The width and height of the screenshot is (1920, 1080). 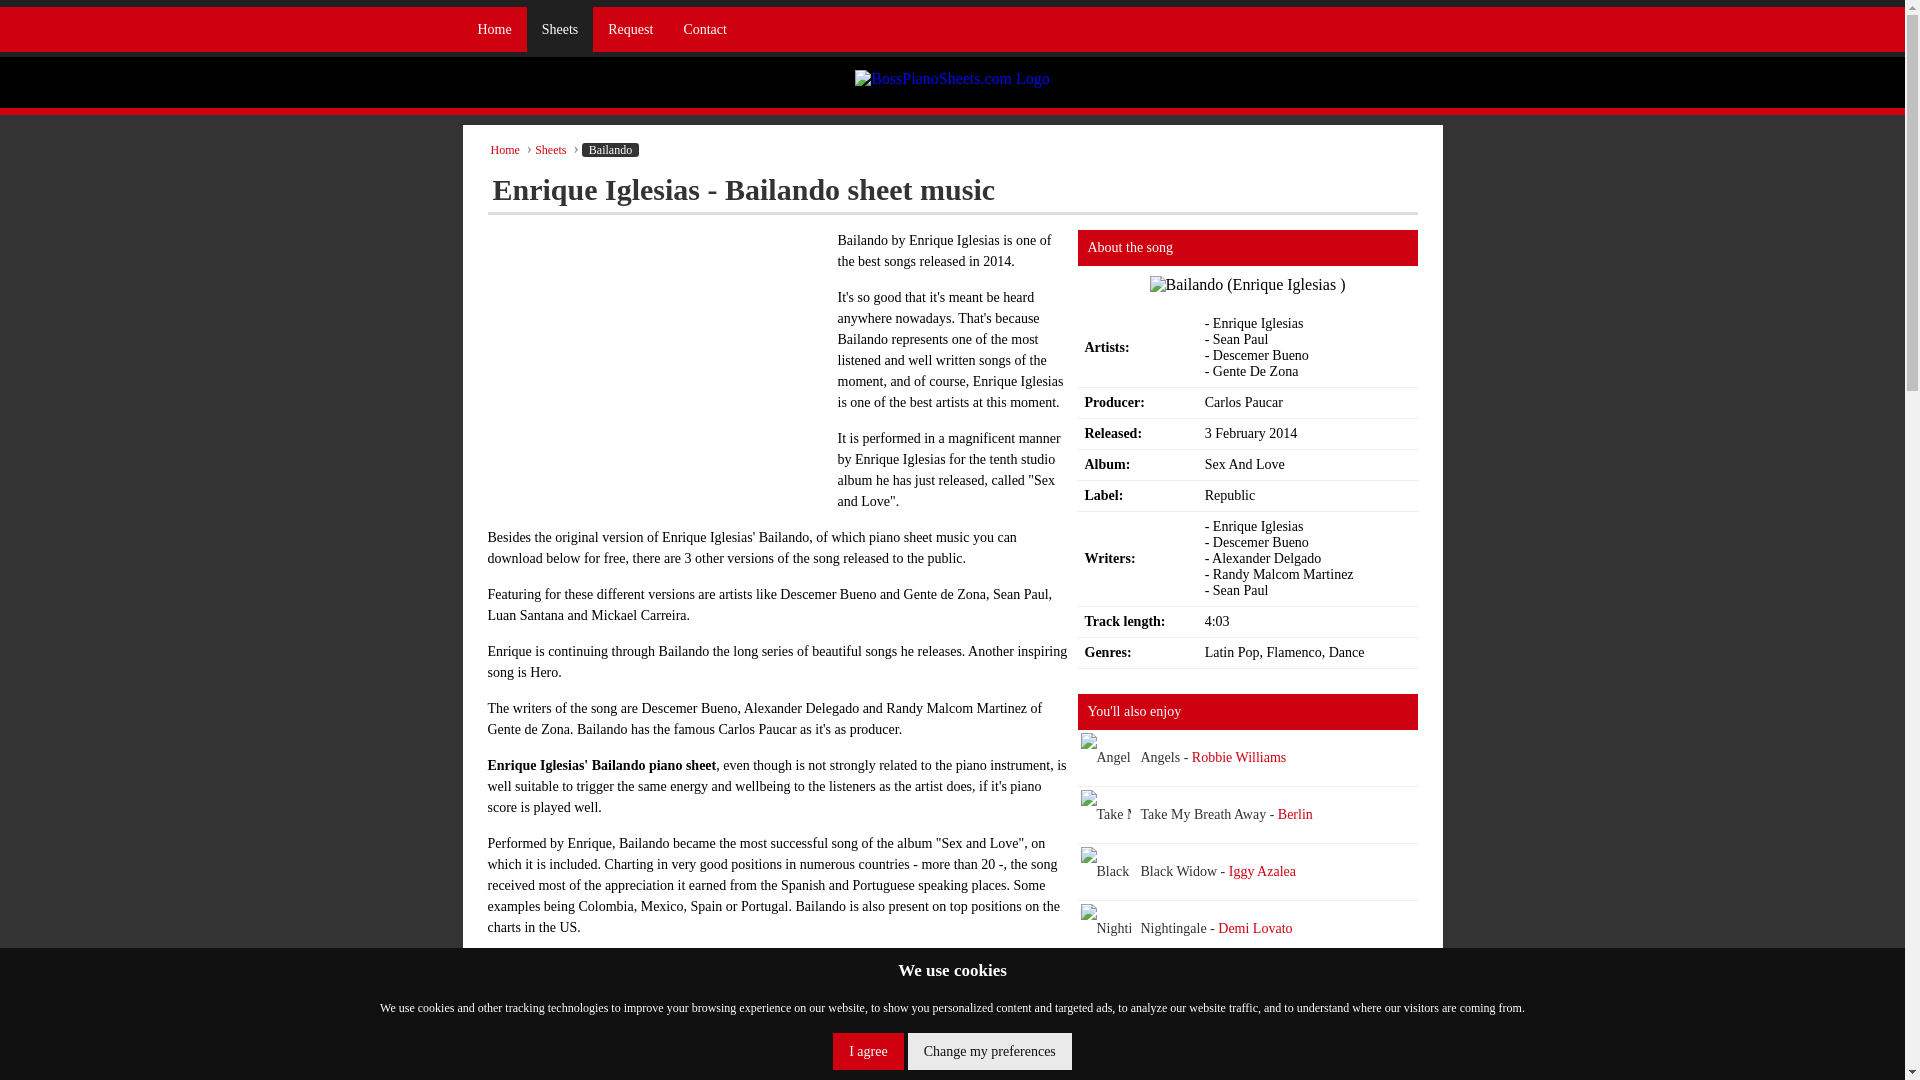 I want to click on Oh, Pretty Woman - Roy Orbison, so click(x=1248, y=1044).